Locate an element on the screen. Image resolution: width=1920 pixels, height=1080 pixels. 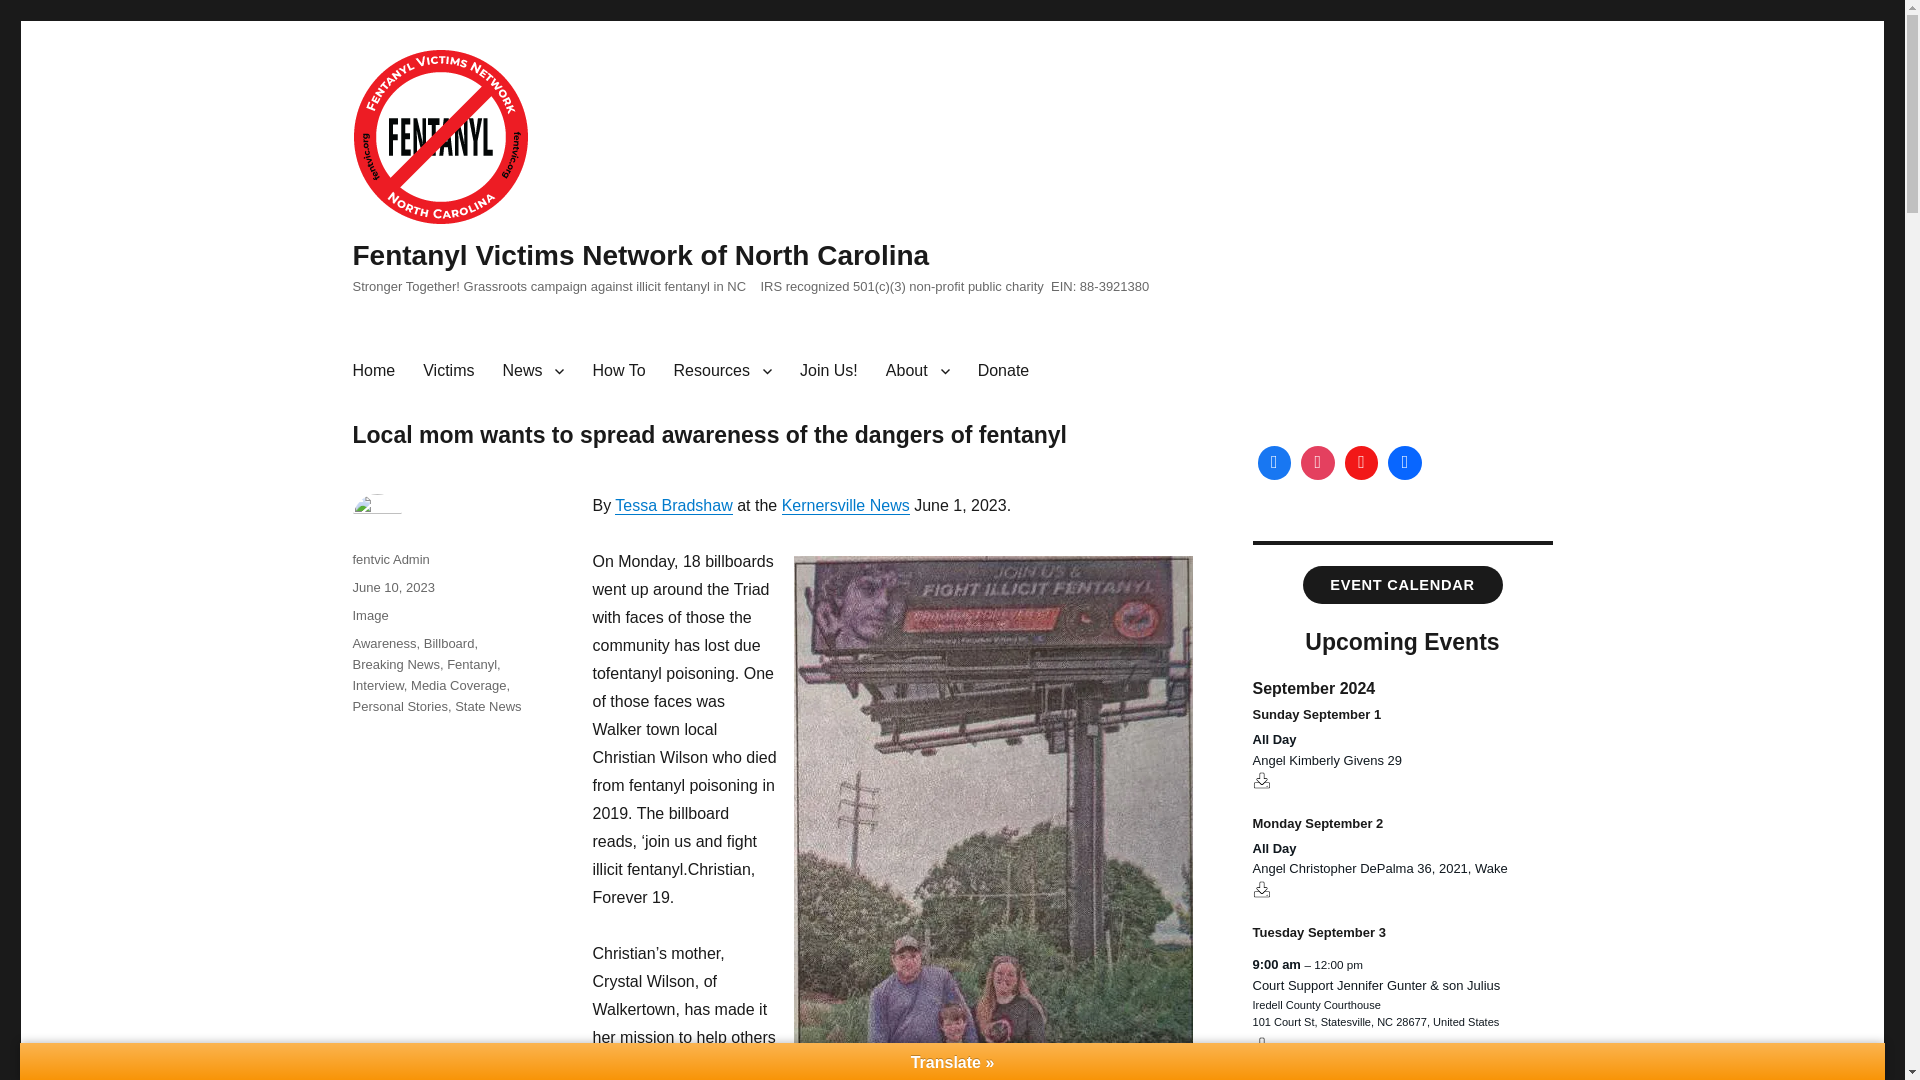
Fentanyl Victims Network of North Carolina is located at coordinates (640, 255).